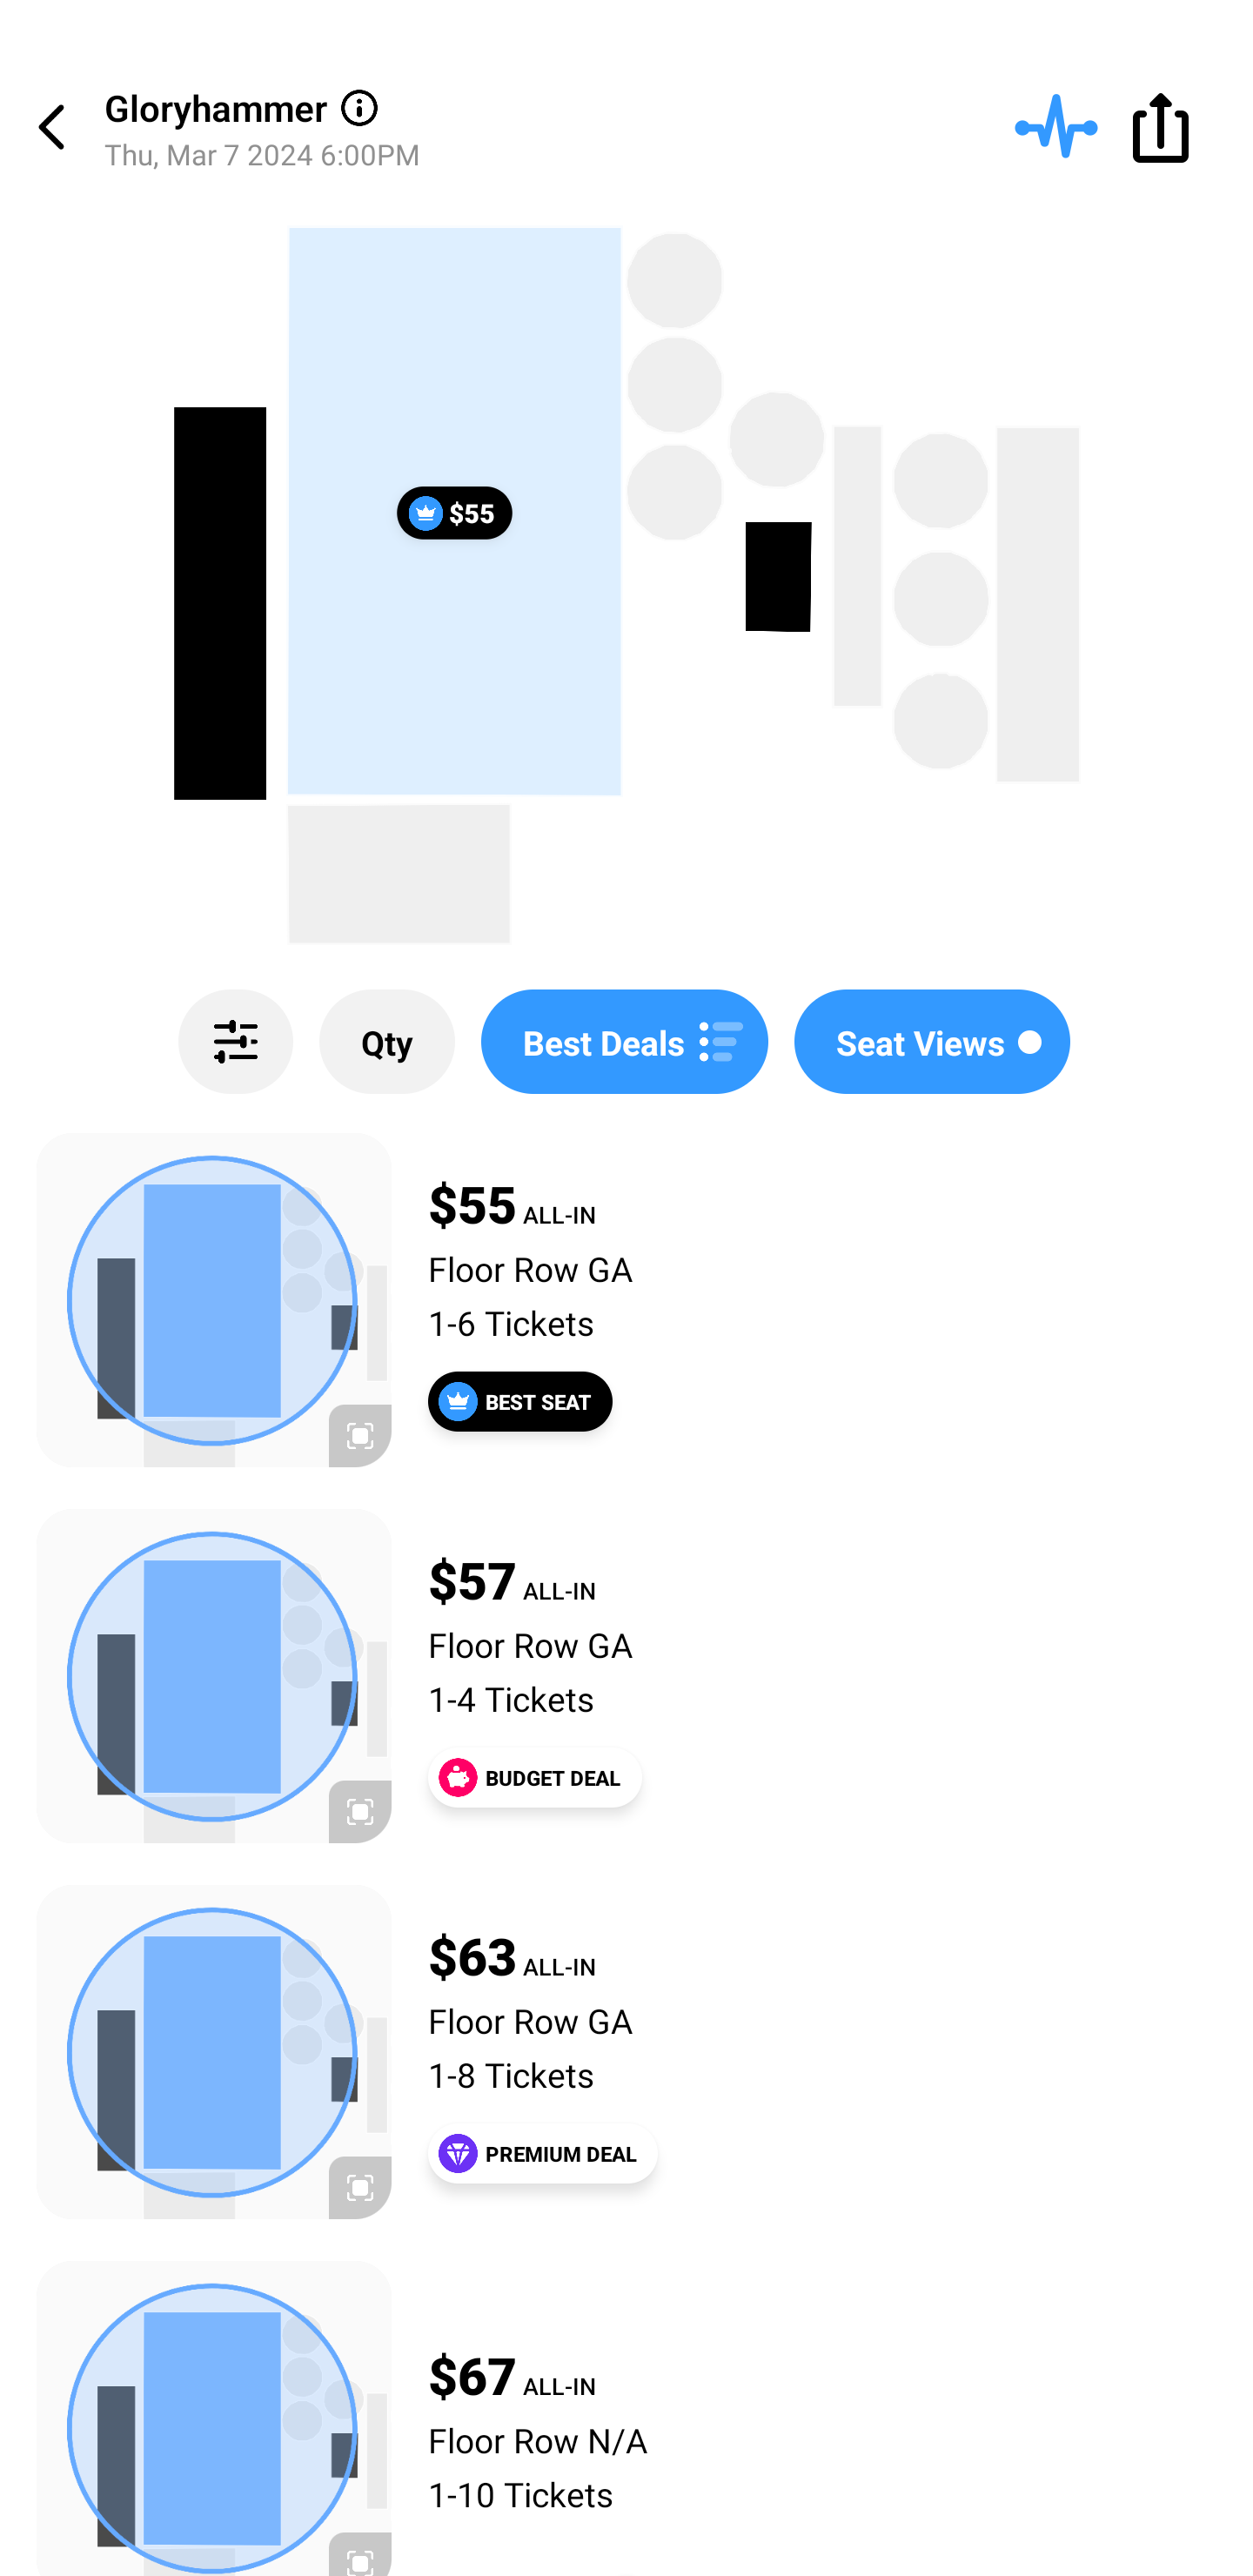 This screenshot has width=1253, height=2576. I want to click on Best Deals, so click(624, 1042).